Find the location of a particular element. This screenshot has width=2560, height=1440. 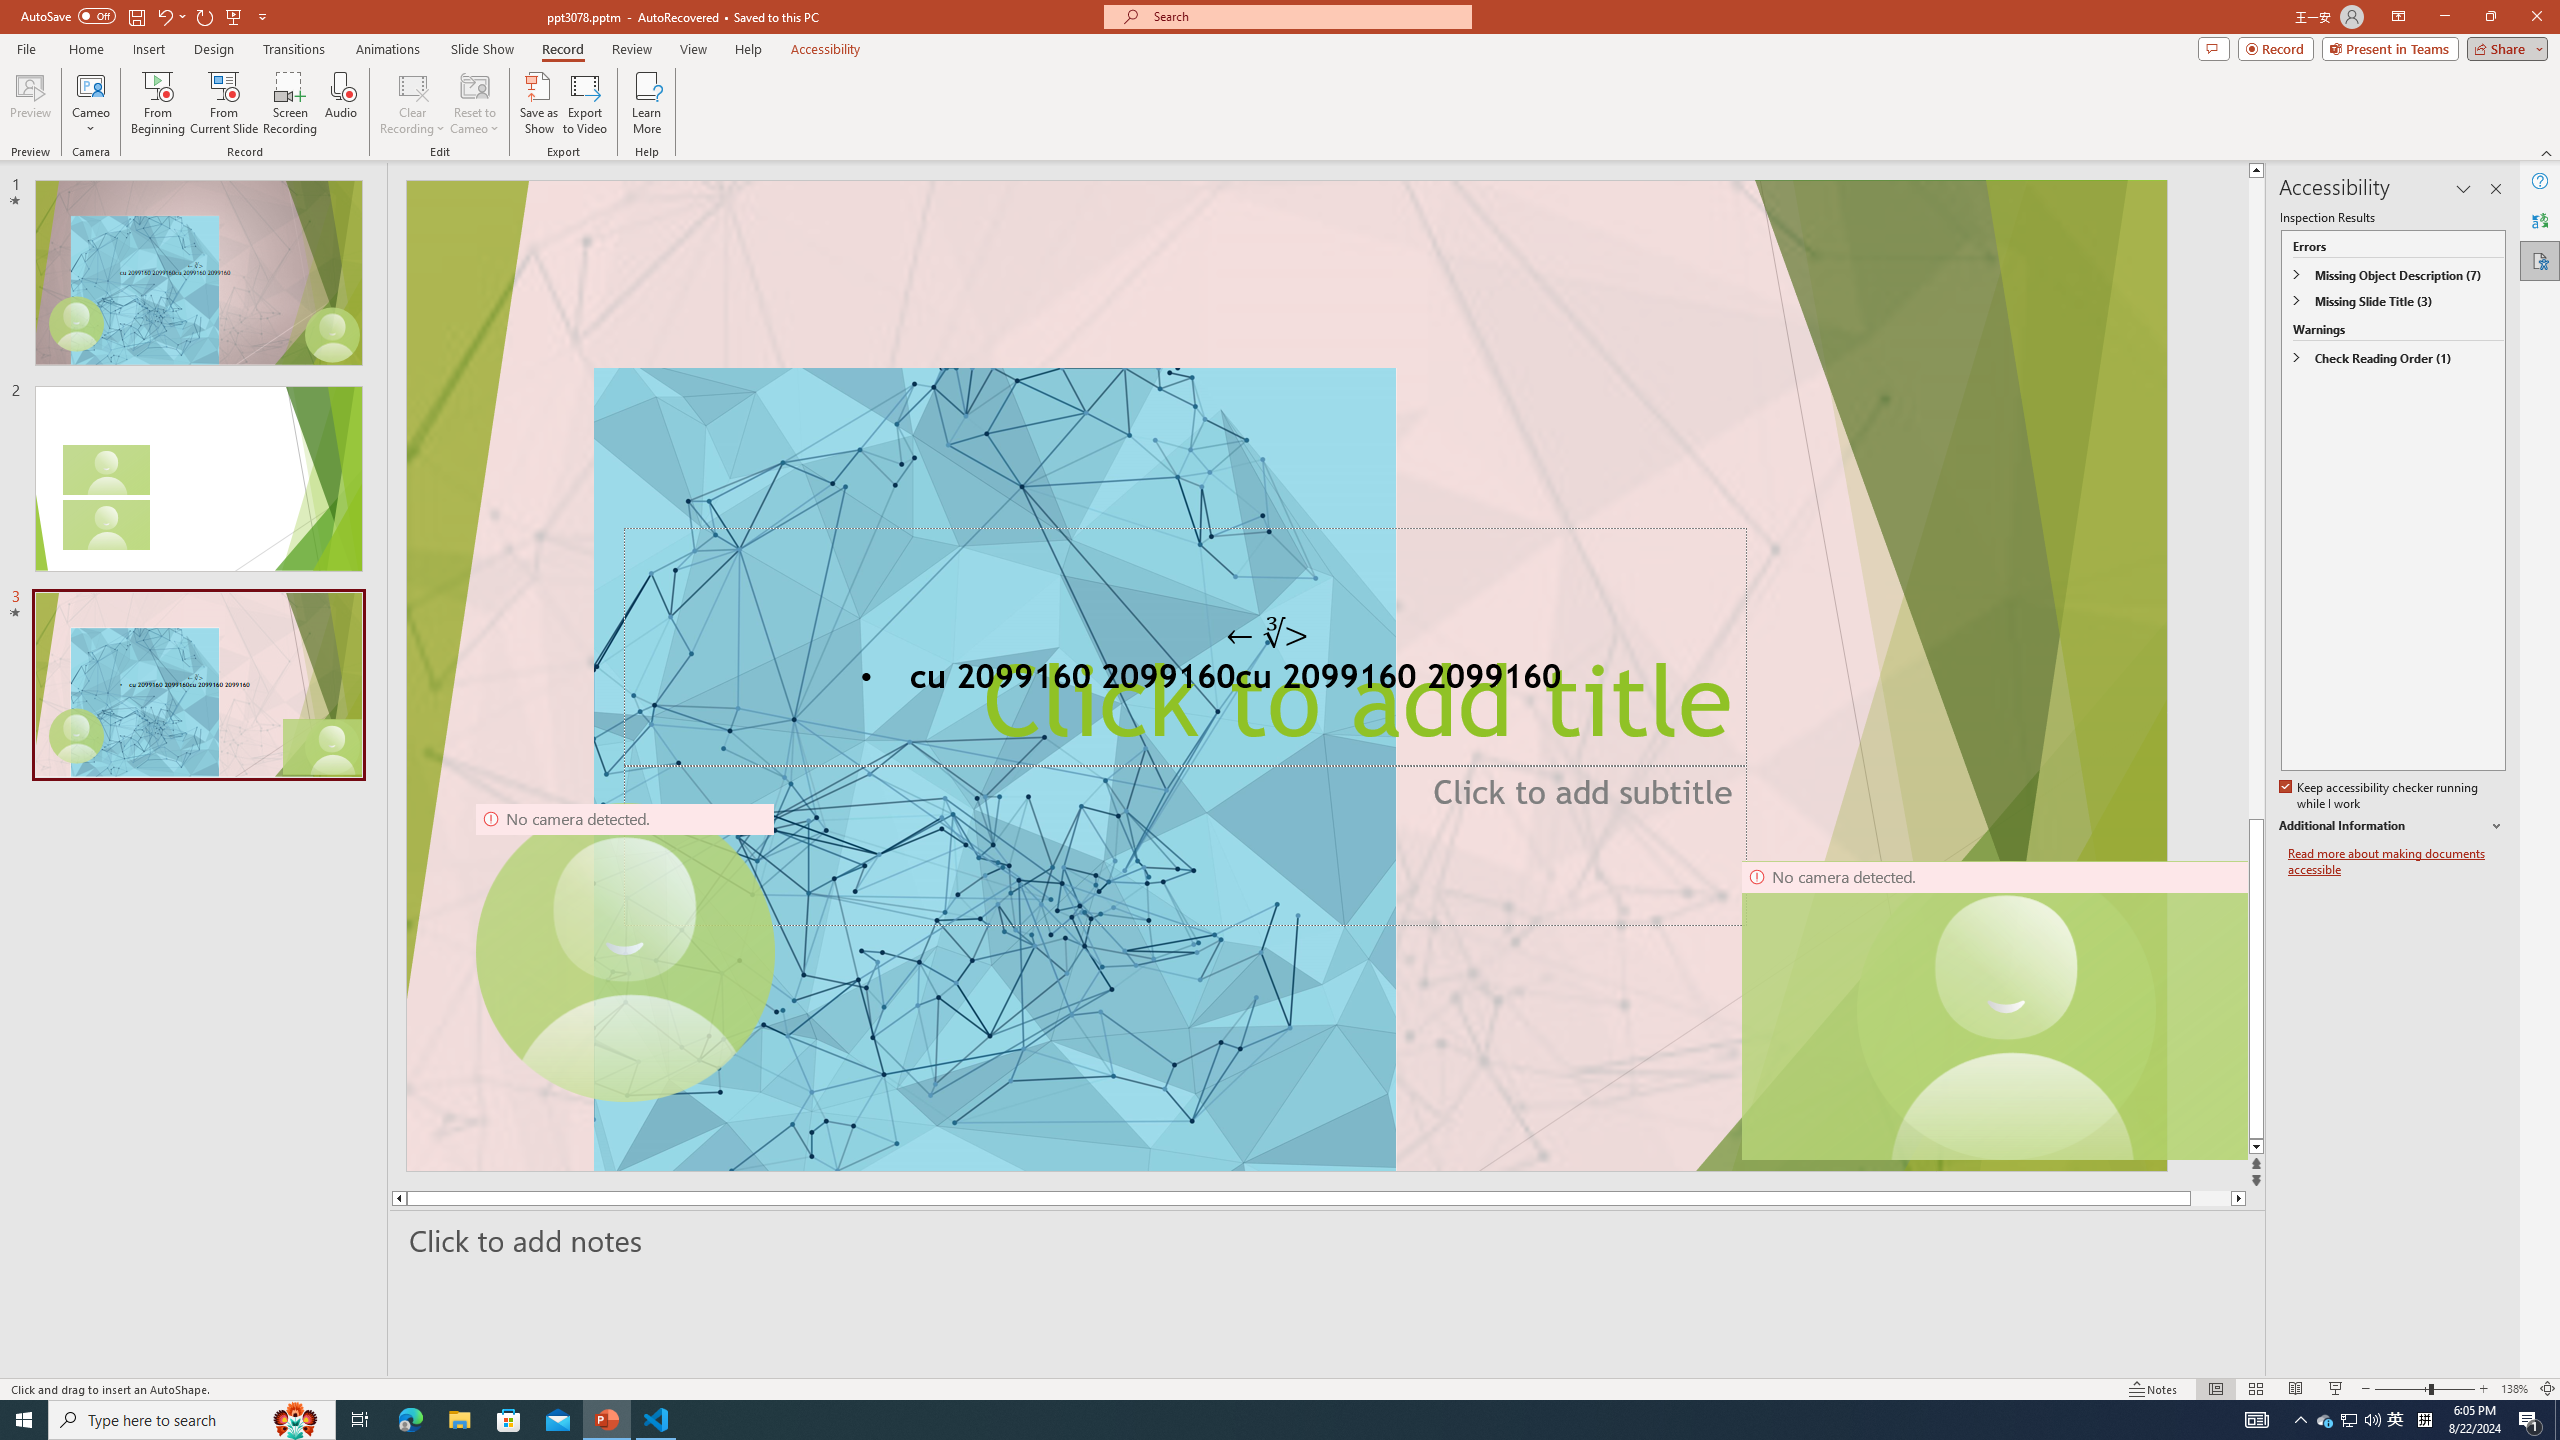

Audio is located at coordinates (340, 103).